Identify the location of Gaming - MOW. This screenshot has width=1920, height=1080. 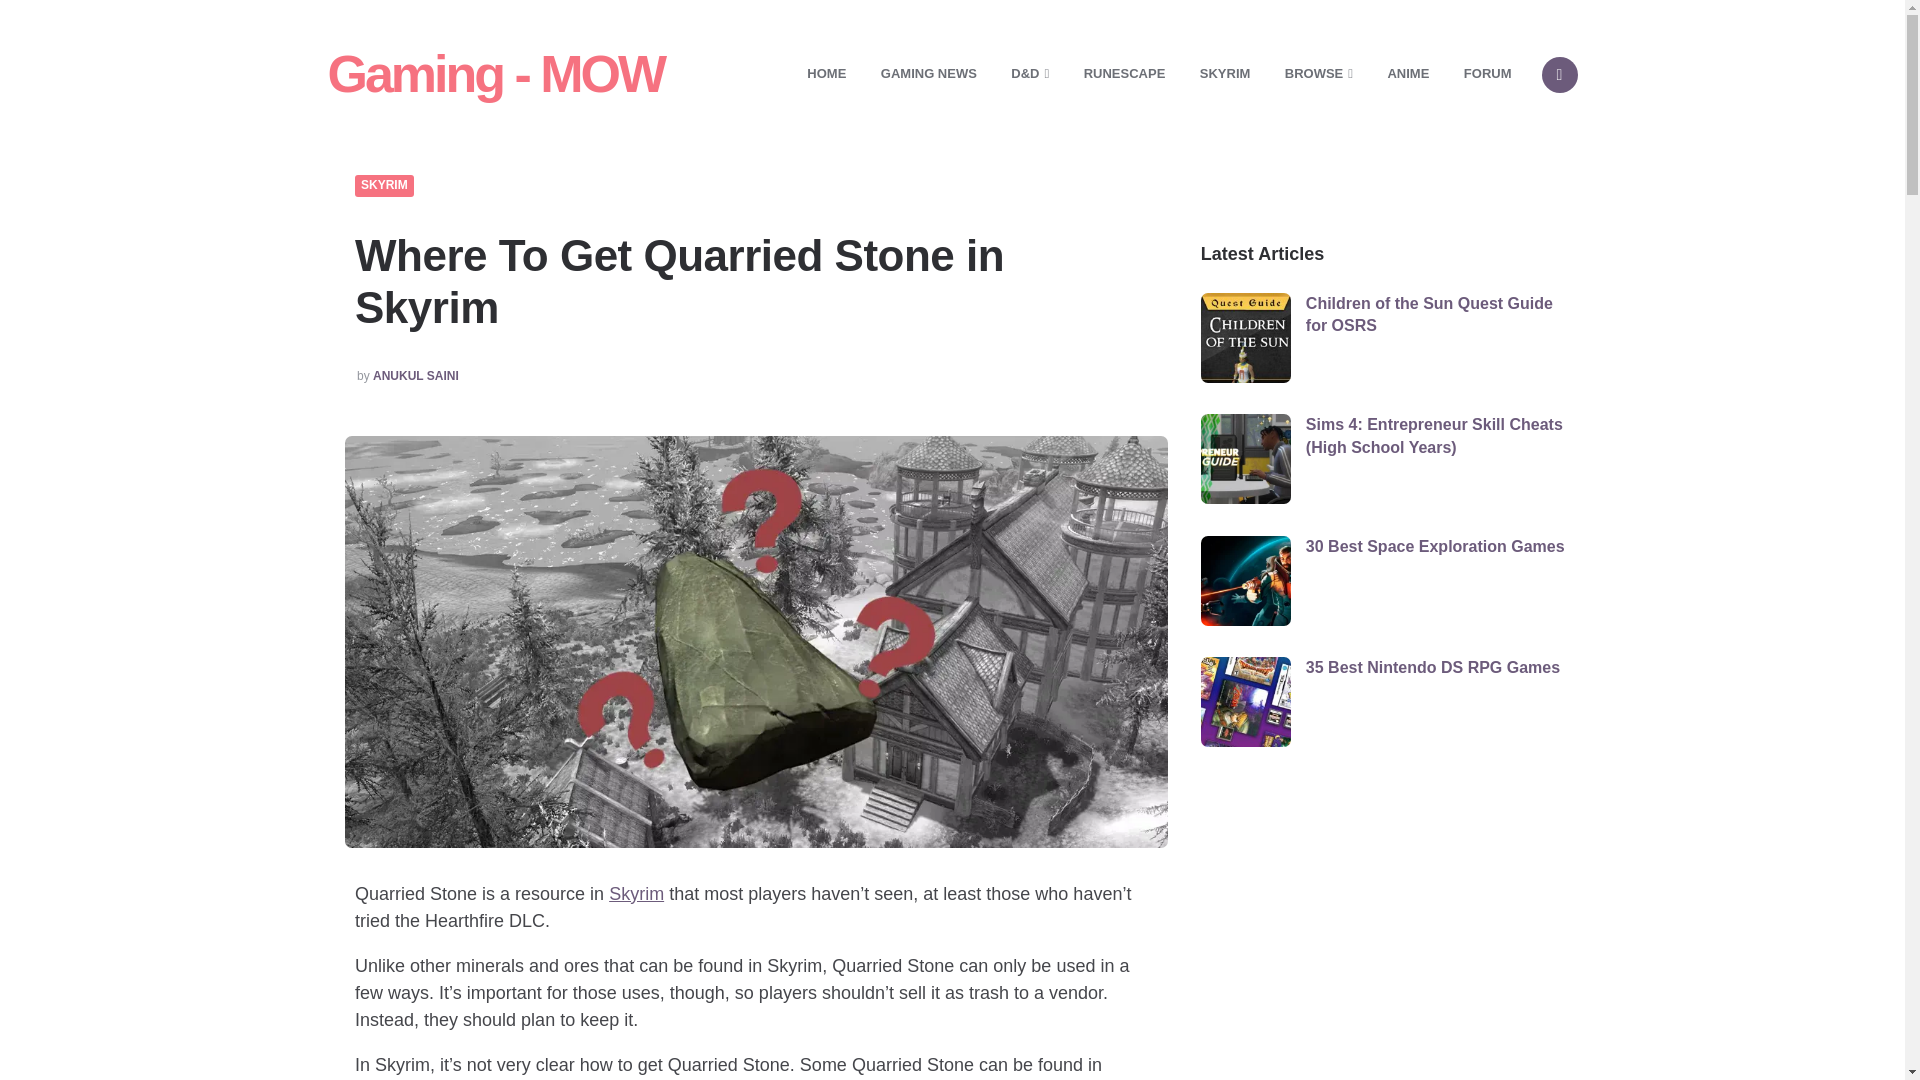
(496, 74).